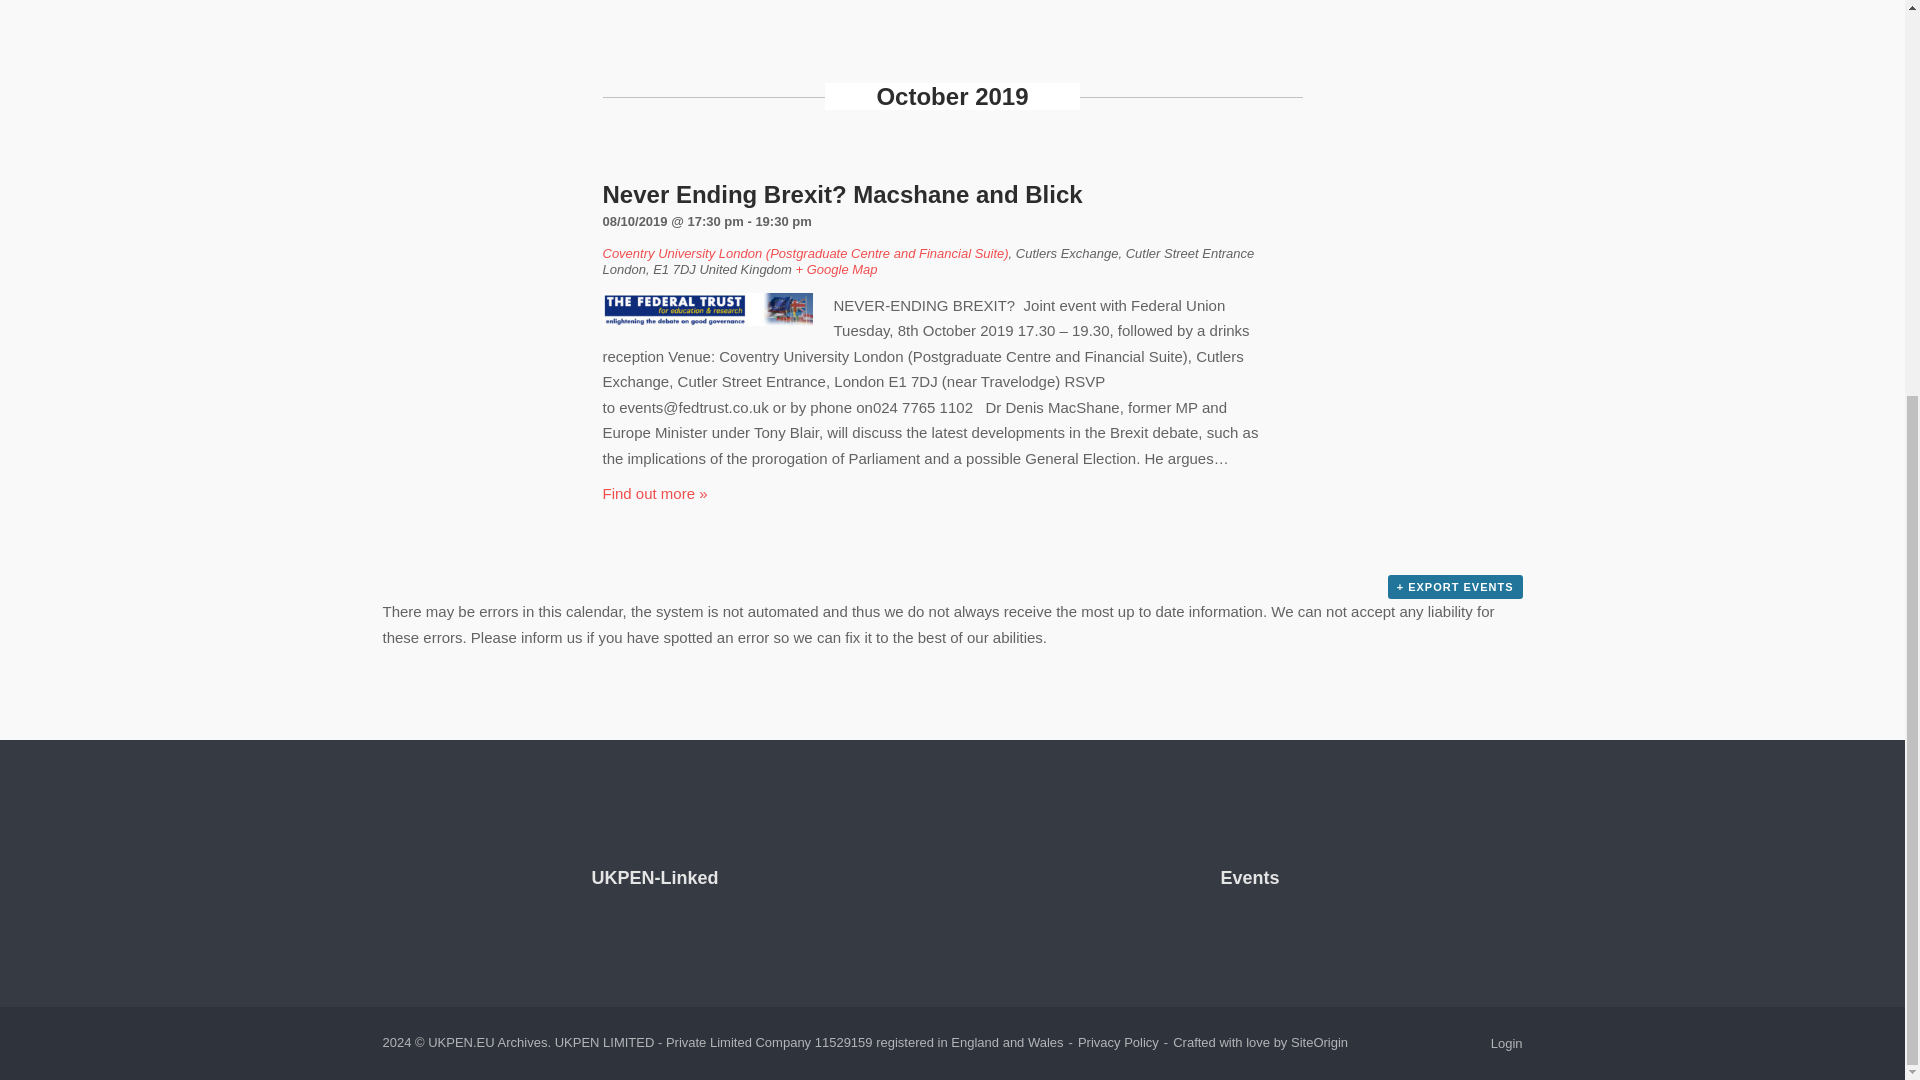 The height and width of the screenshot is (1080, 1920). Describe the element at coordinates (1248, 878) in the screenshot. I see `Events` at that location.